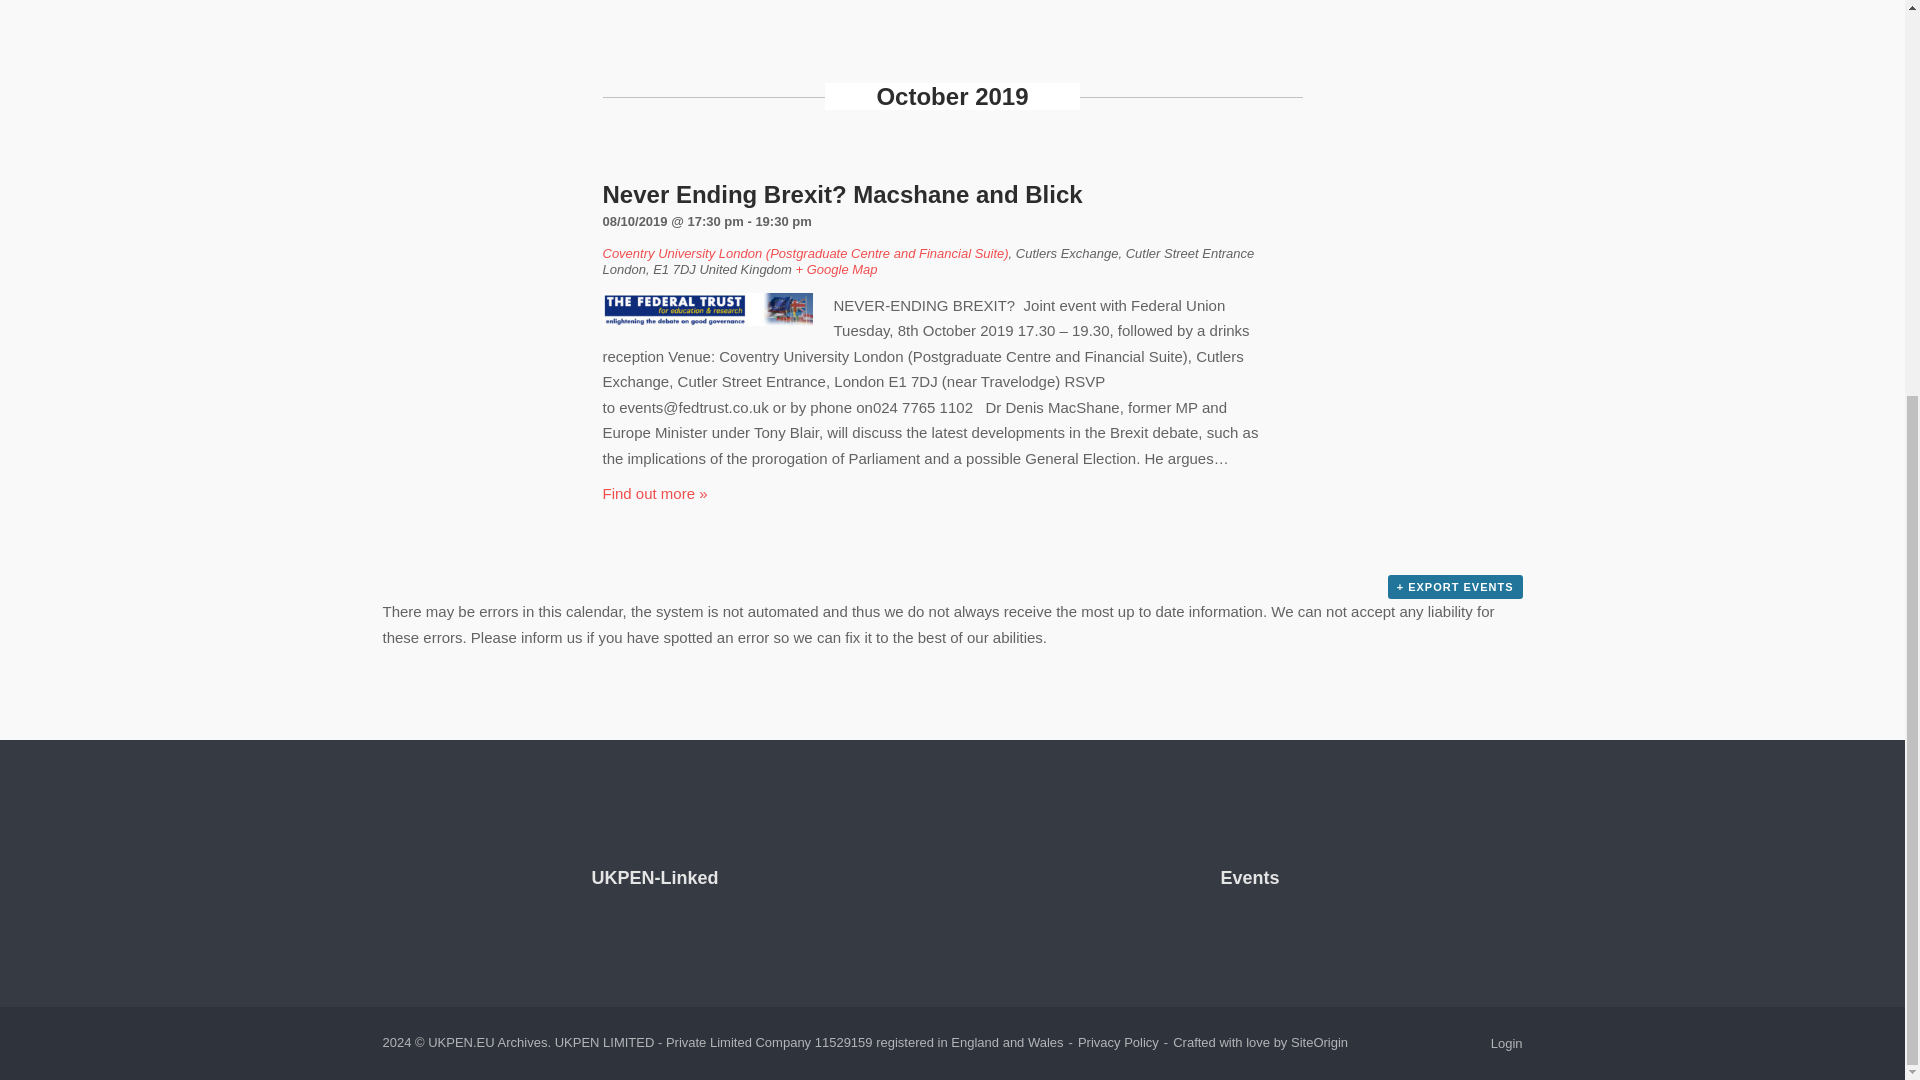 The height and width of the screenshot is (1080, 1920). Describe the element at coordinates (1248, 878) in the screenshot. I see `Events` at that location.